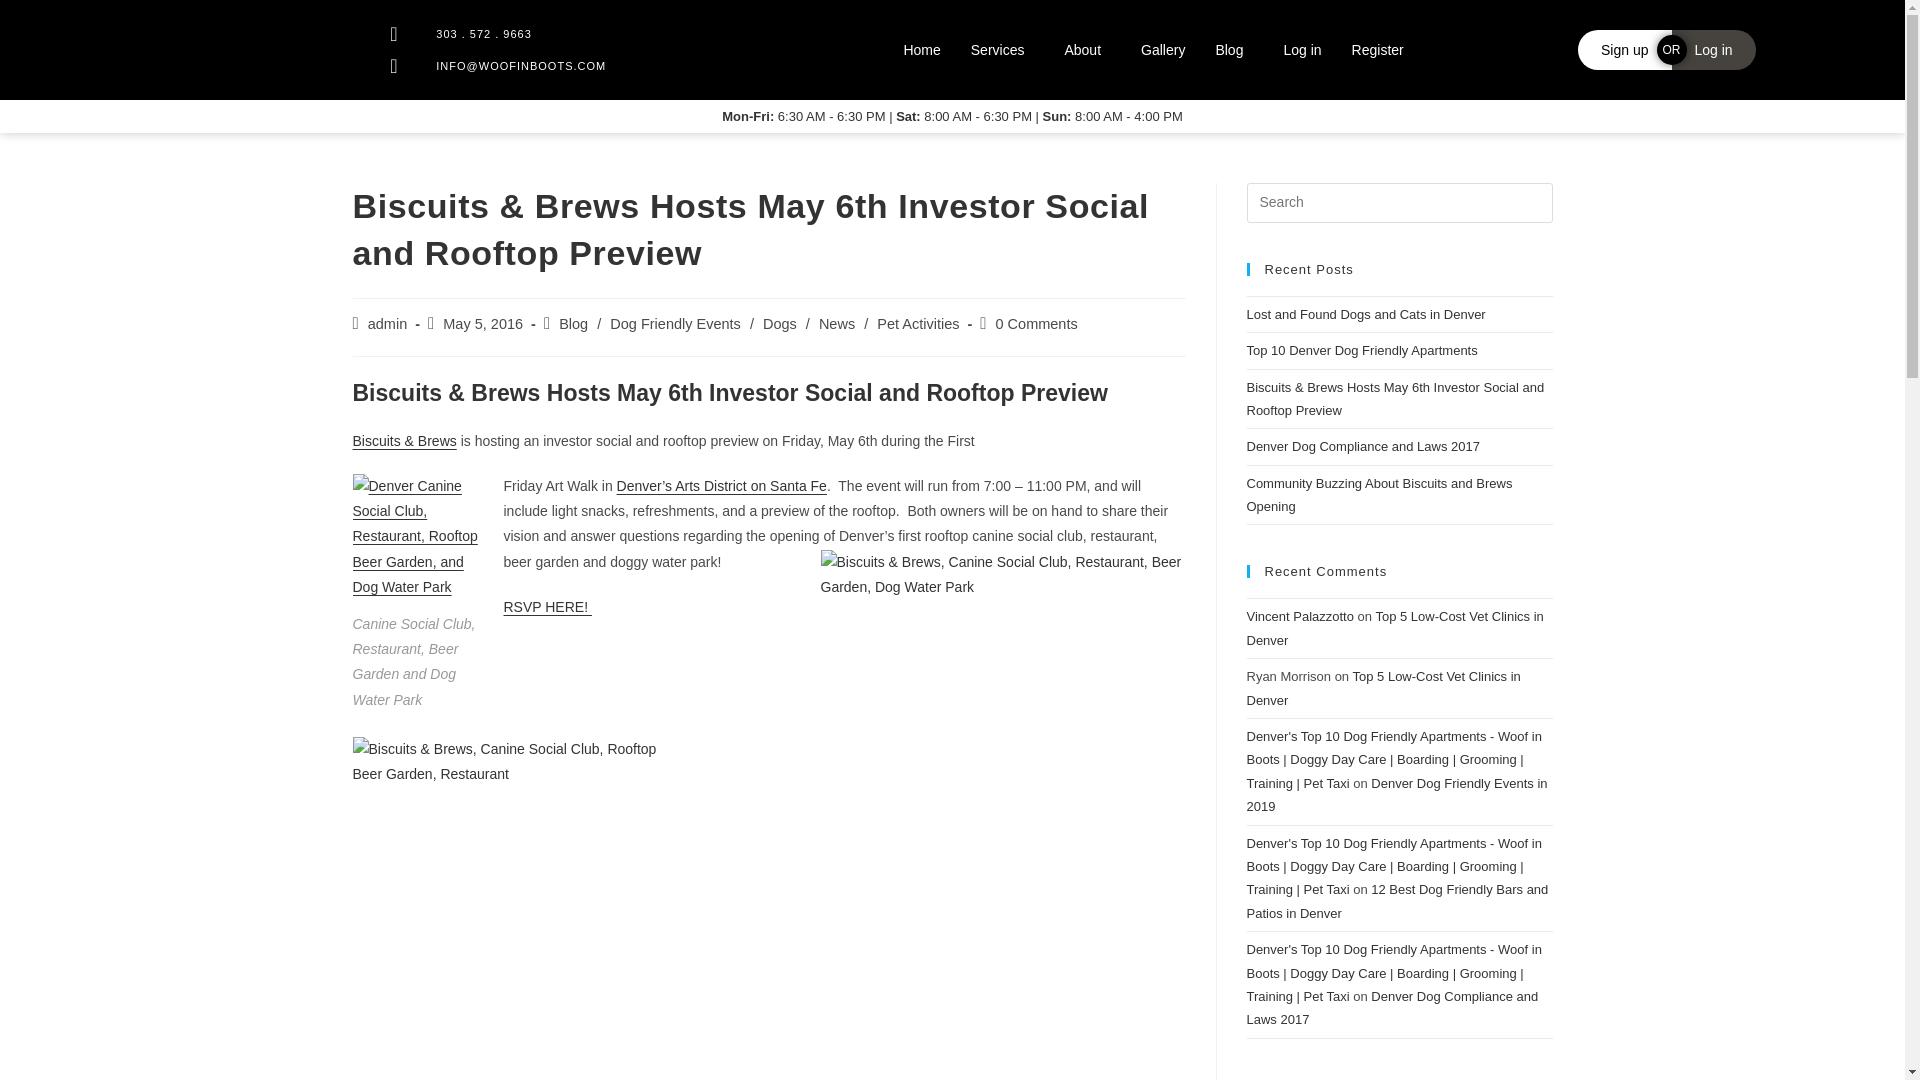  Describe the element at coordinates (1624, 50) in the screenshot. I see `Sign up` at that location.